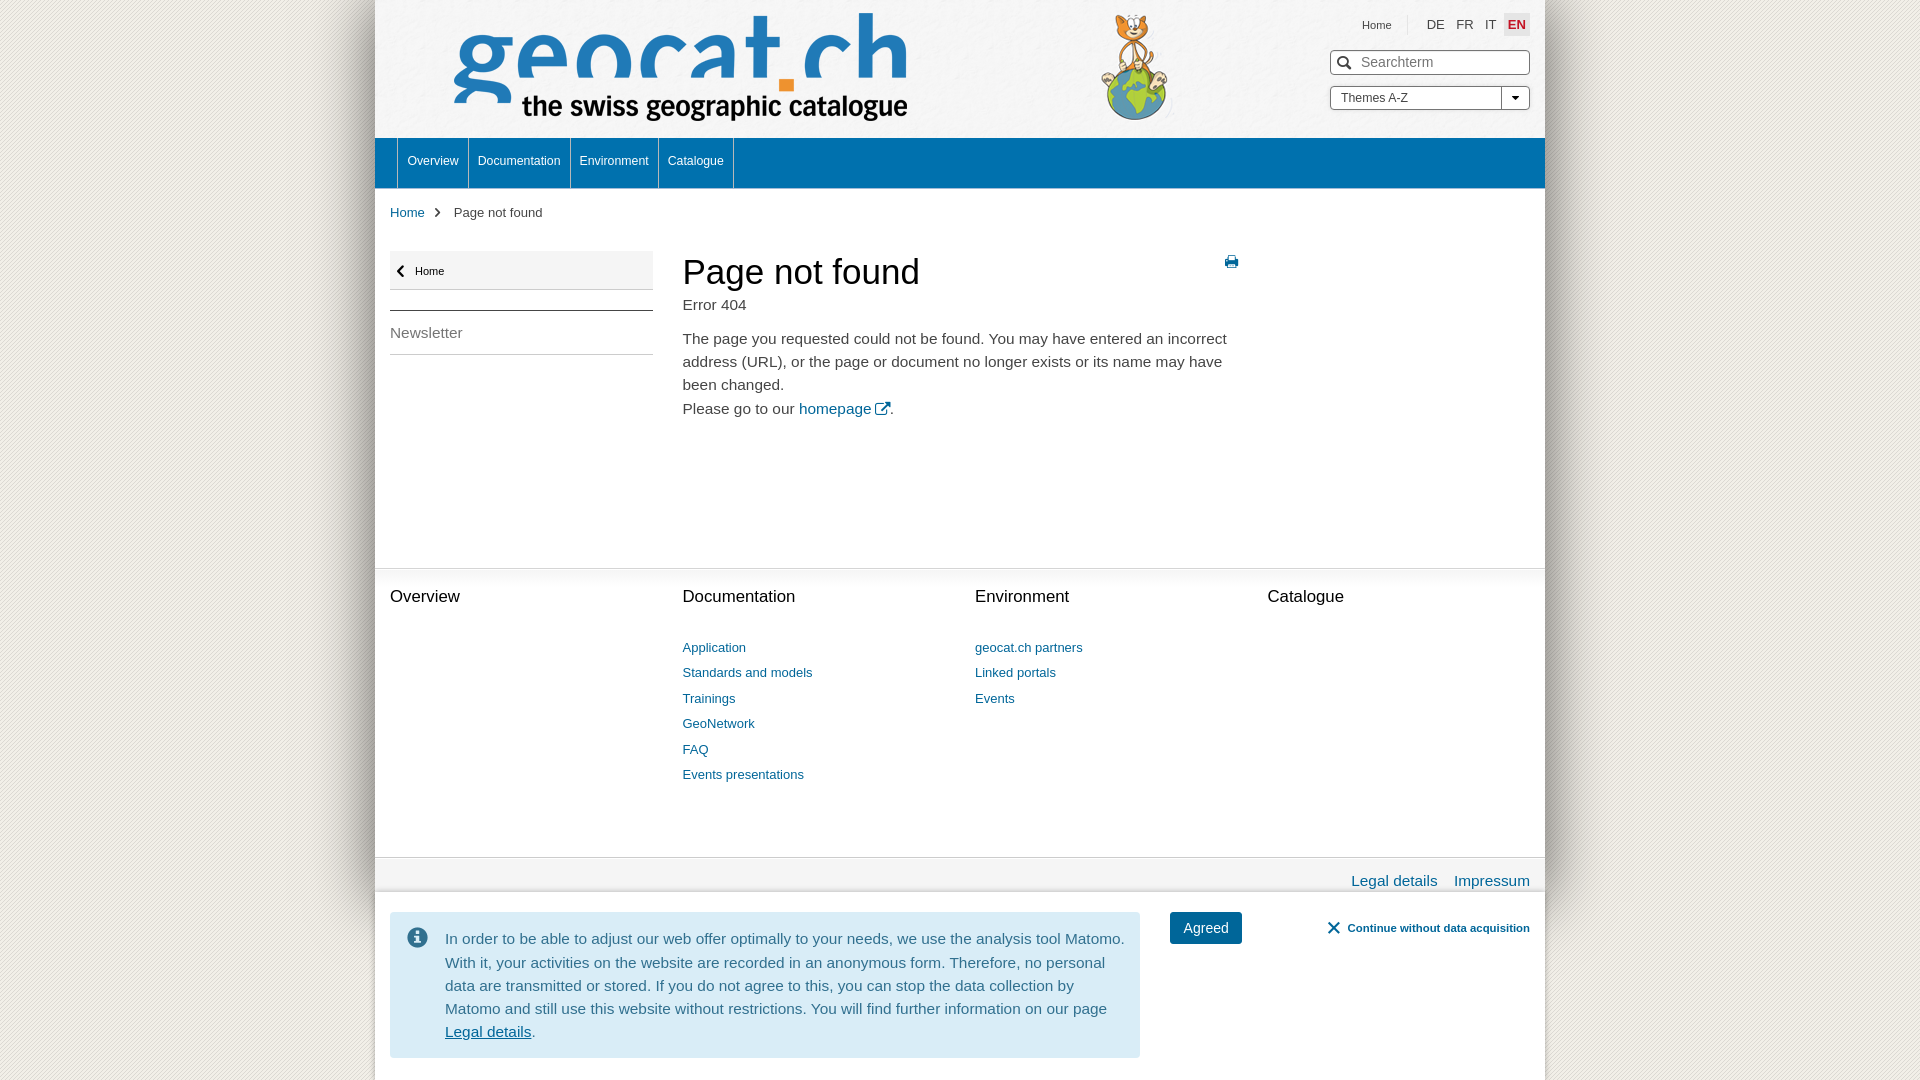 The image size is (1920, 1080). I want to click on Application, so click(714, 648).